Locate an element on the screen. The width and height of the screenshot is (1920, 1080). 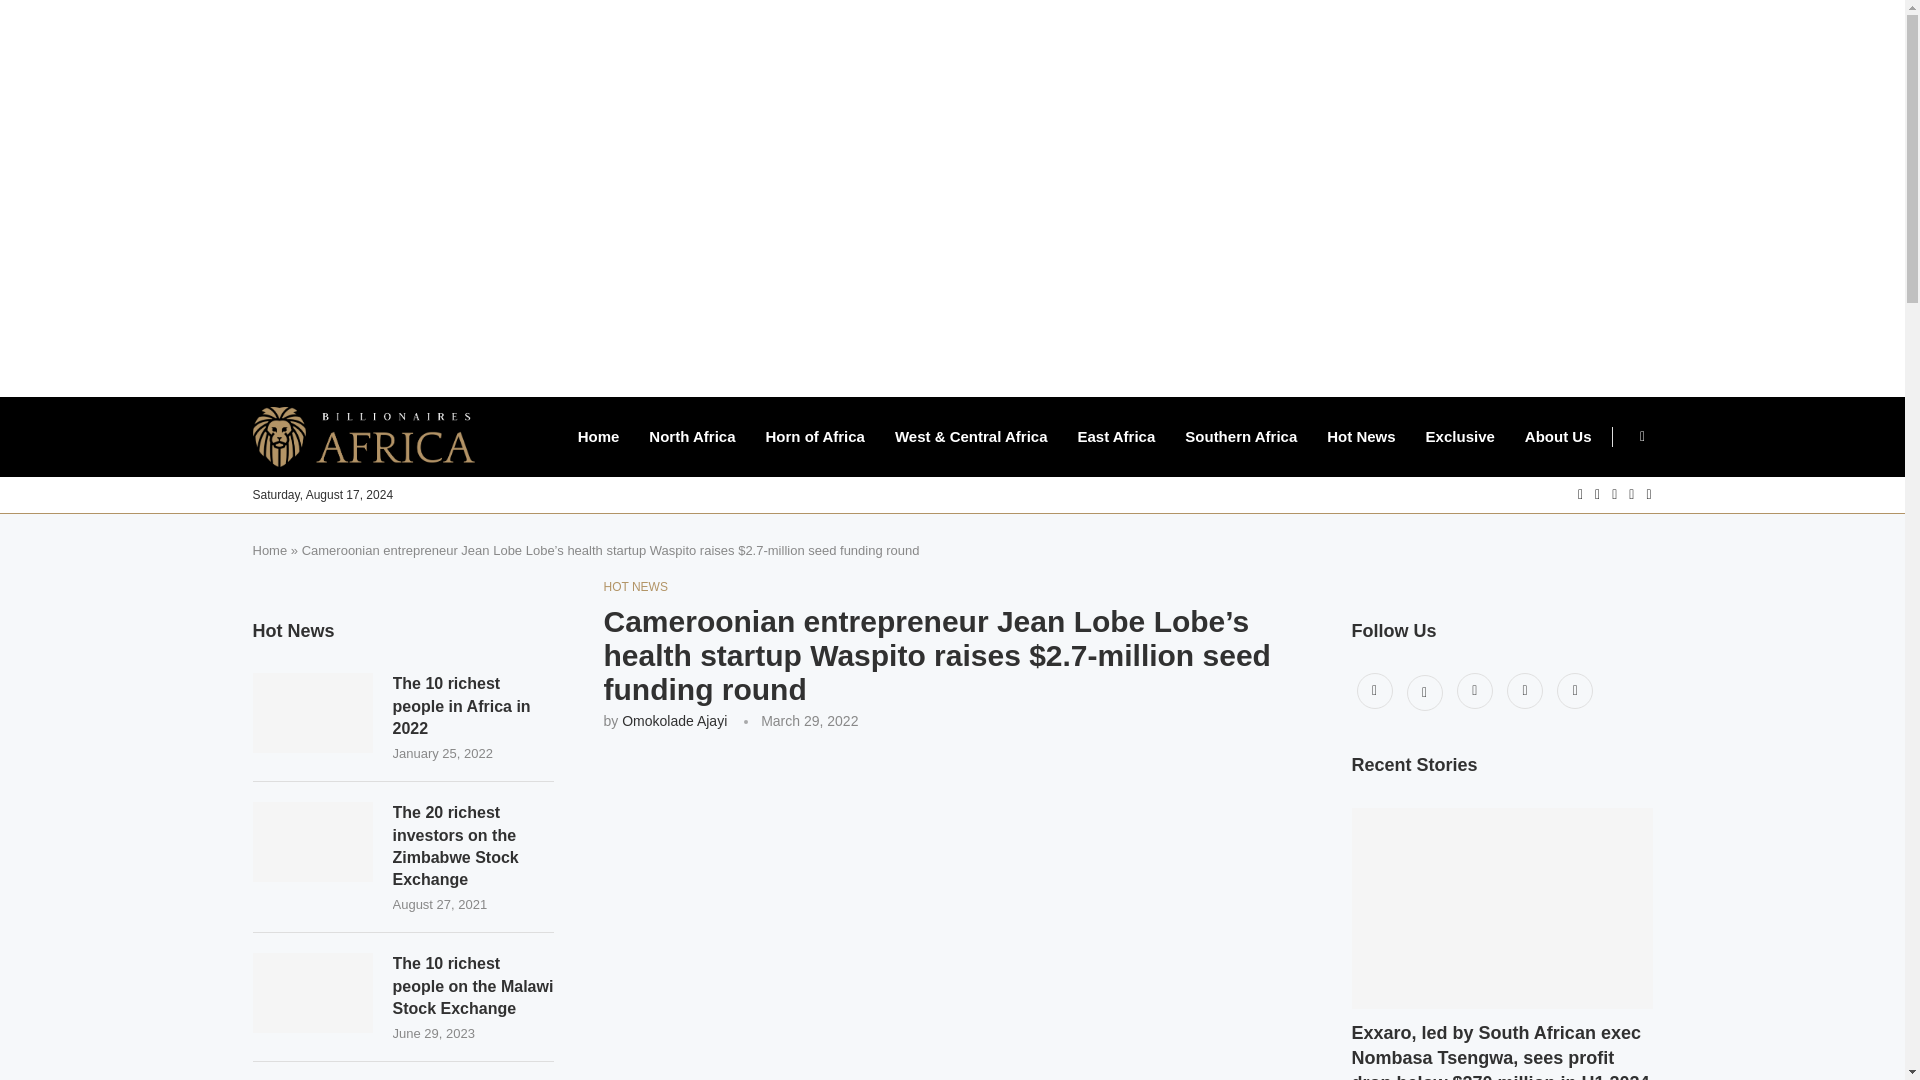
Hot News is located at coordinates (1360, 436).